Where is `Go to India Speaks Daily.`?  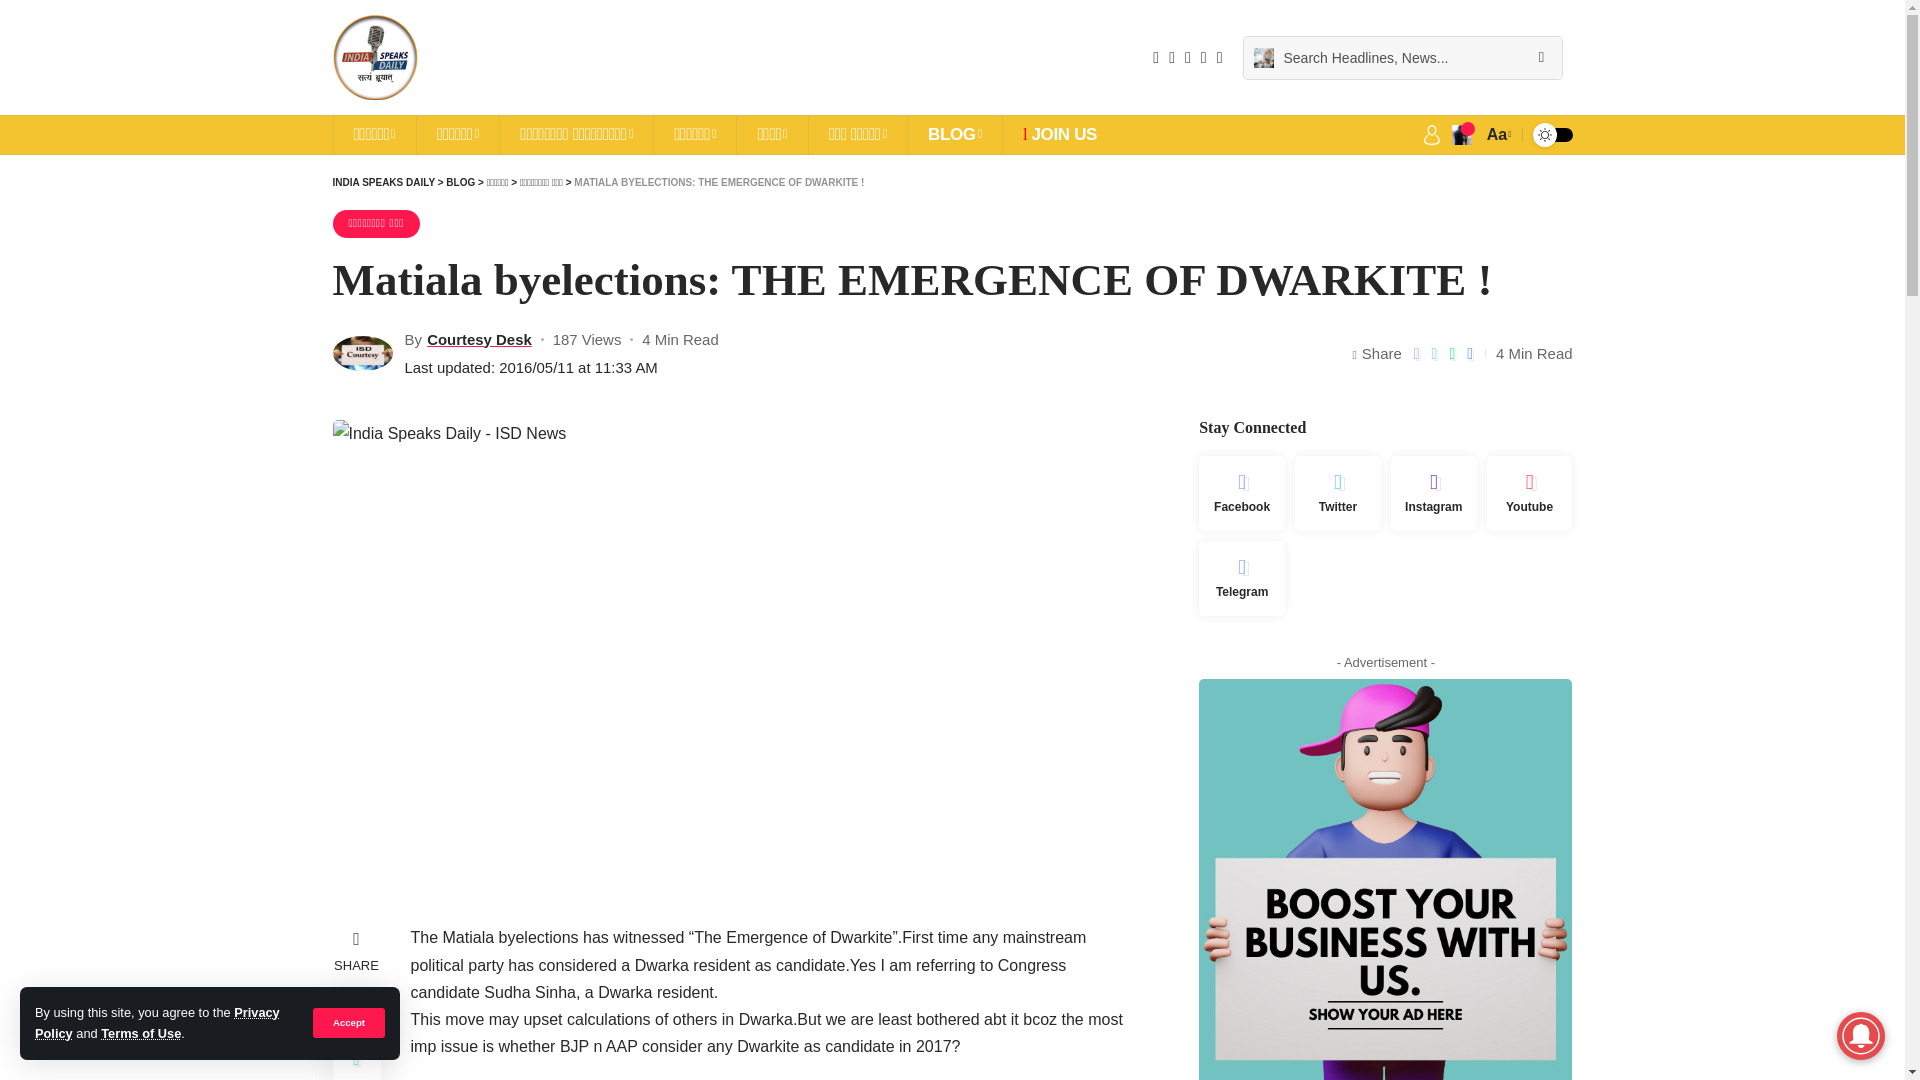 Go to India Speaks Daily. is located at coordinates (382, 182).